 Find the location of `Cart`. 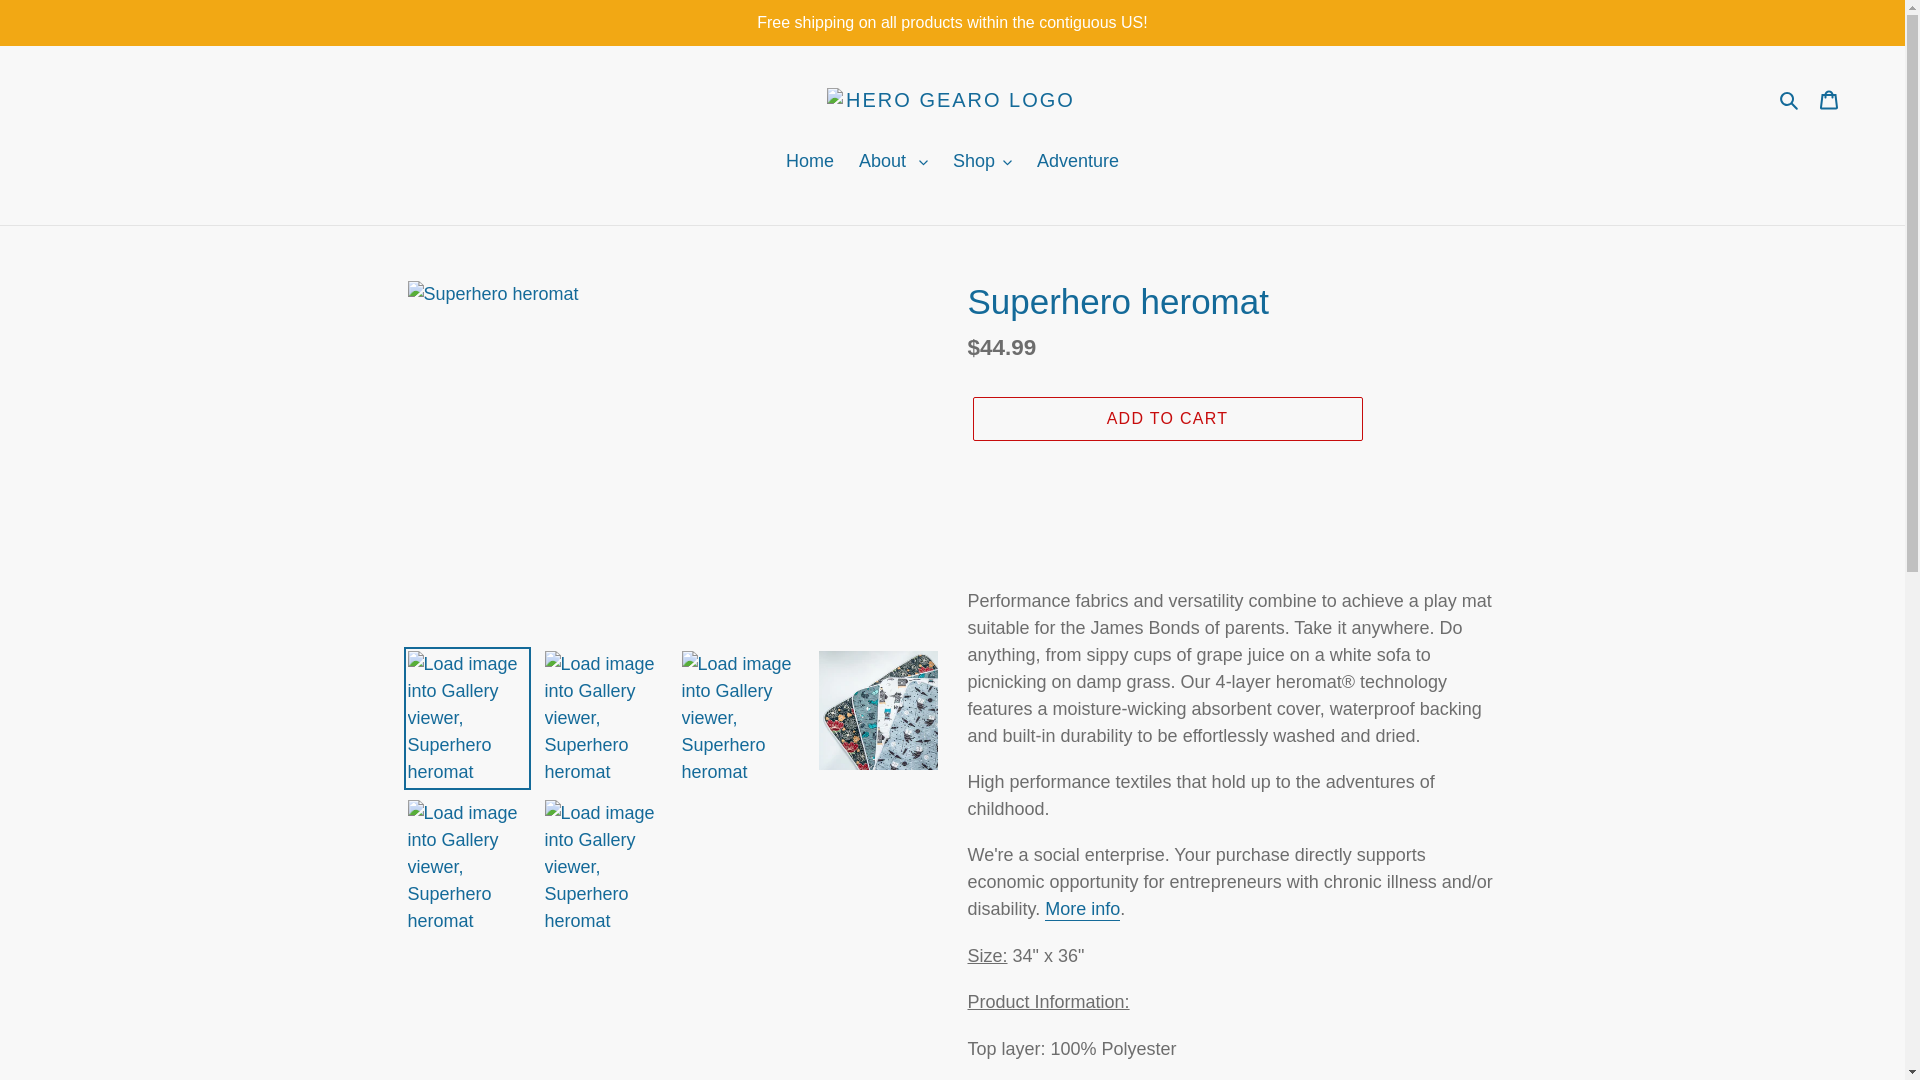

Cart is located at coordinates (1829, 99).